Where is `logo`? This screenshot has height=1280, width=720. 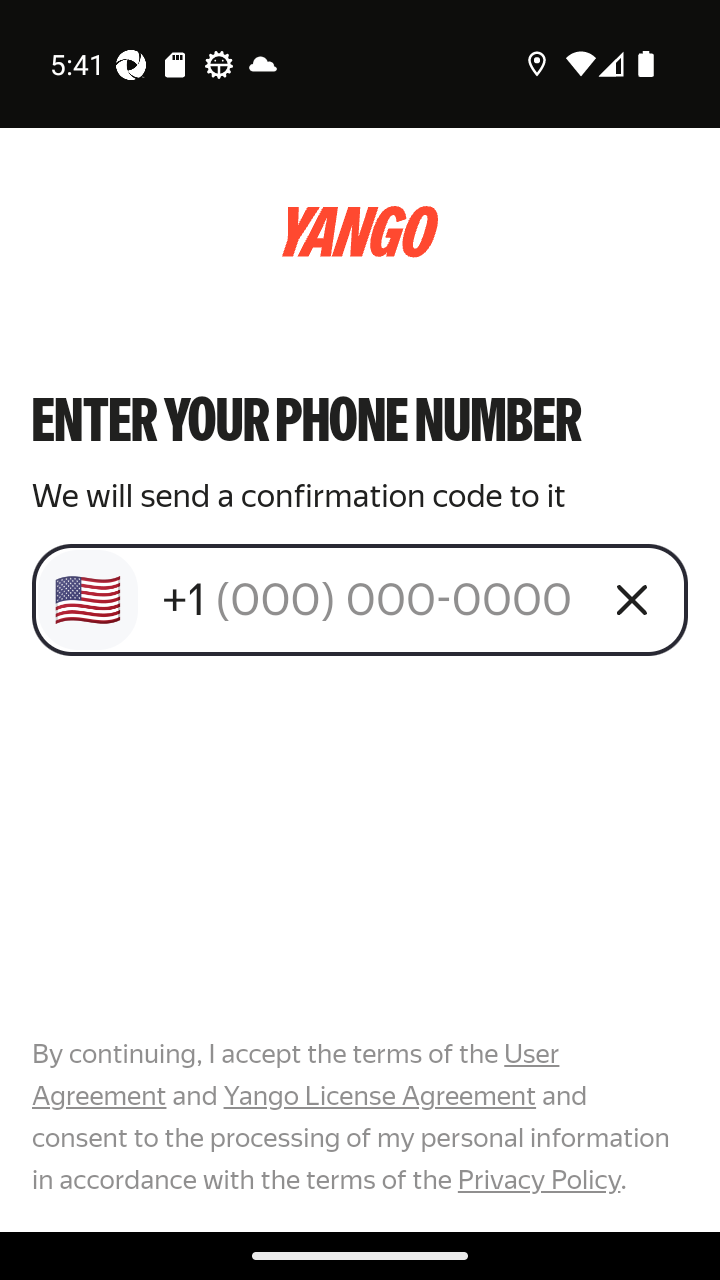
logo is located at coordinates (360, 232).